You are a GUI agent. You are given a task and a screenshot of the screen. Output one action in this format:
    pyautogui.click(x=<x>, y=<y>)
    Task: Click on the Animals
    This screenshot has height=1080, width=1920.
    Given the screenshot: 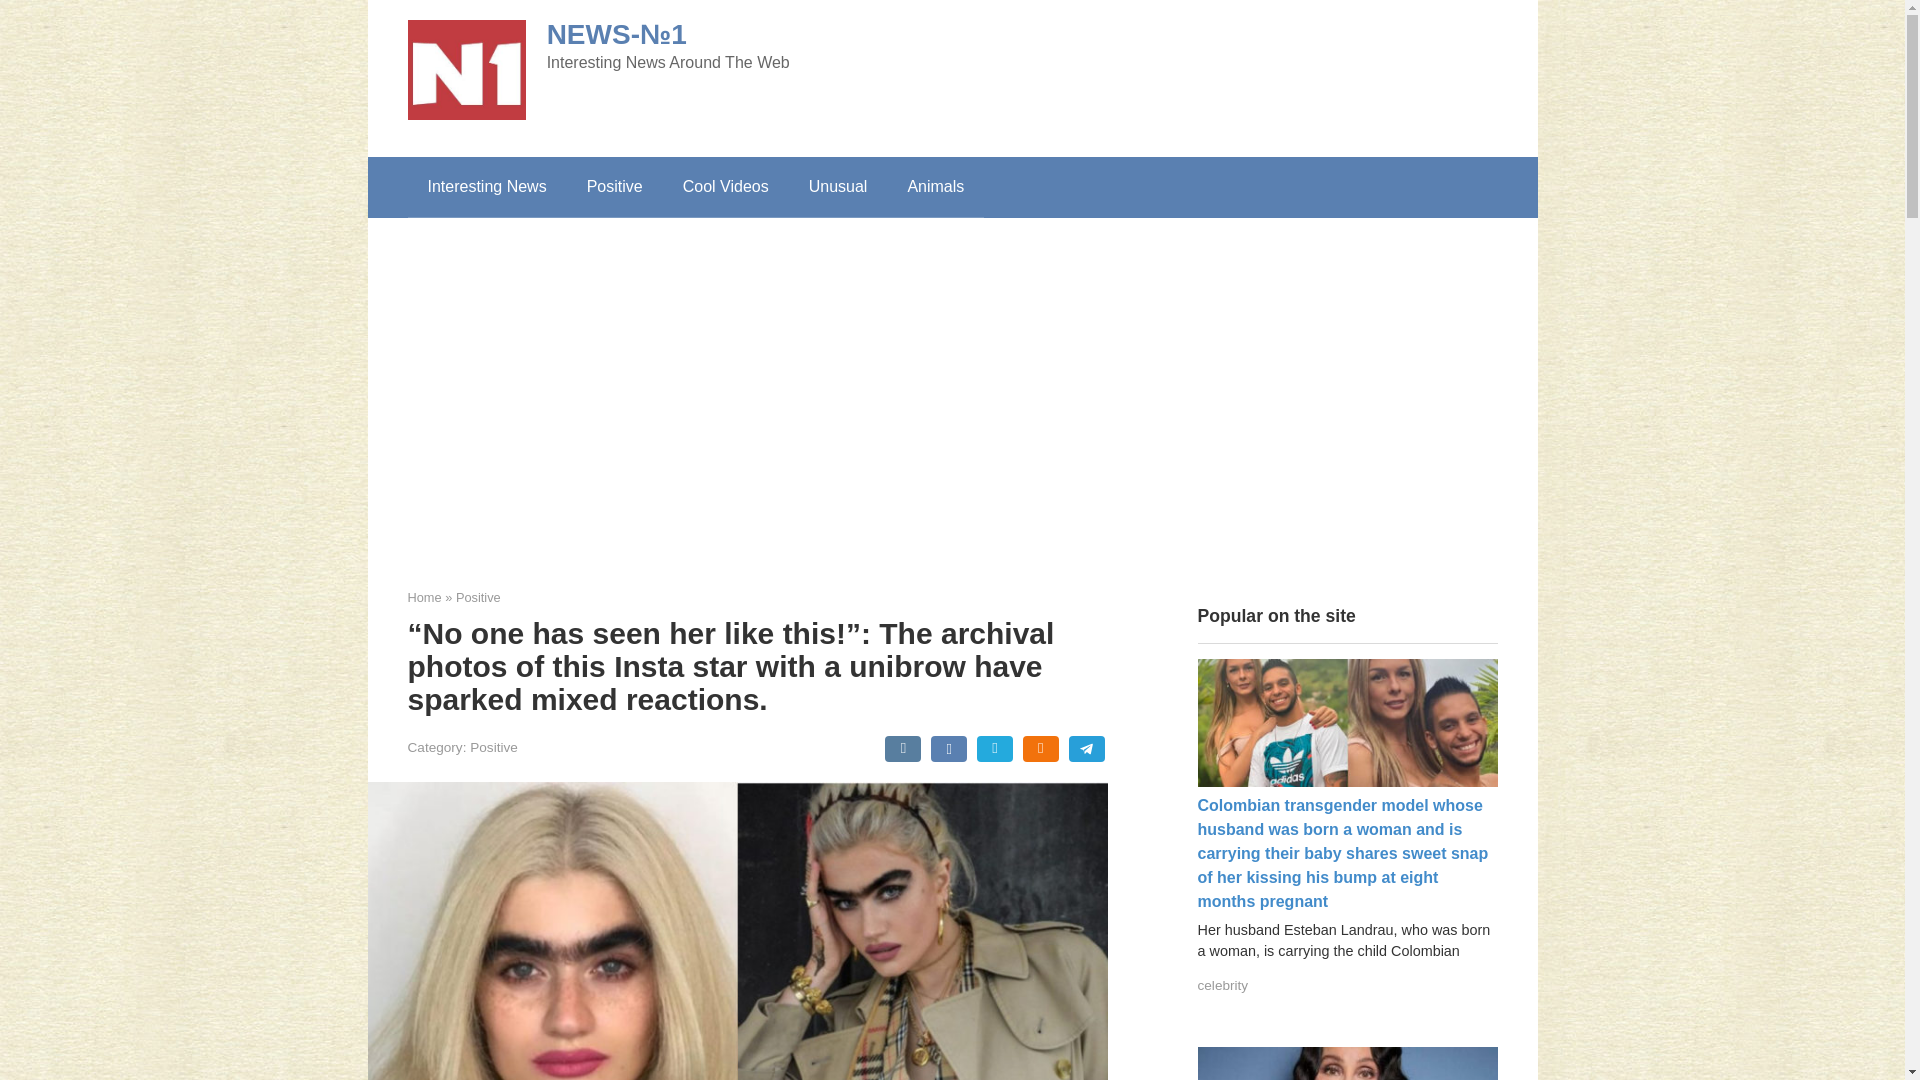 What is the action you would take?
    pyautogui.click(x=935, y=186)
    